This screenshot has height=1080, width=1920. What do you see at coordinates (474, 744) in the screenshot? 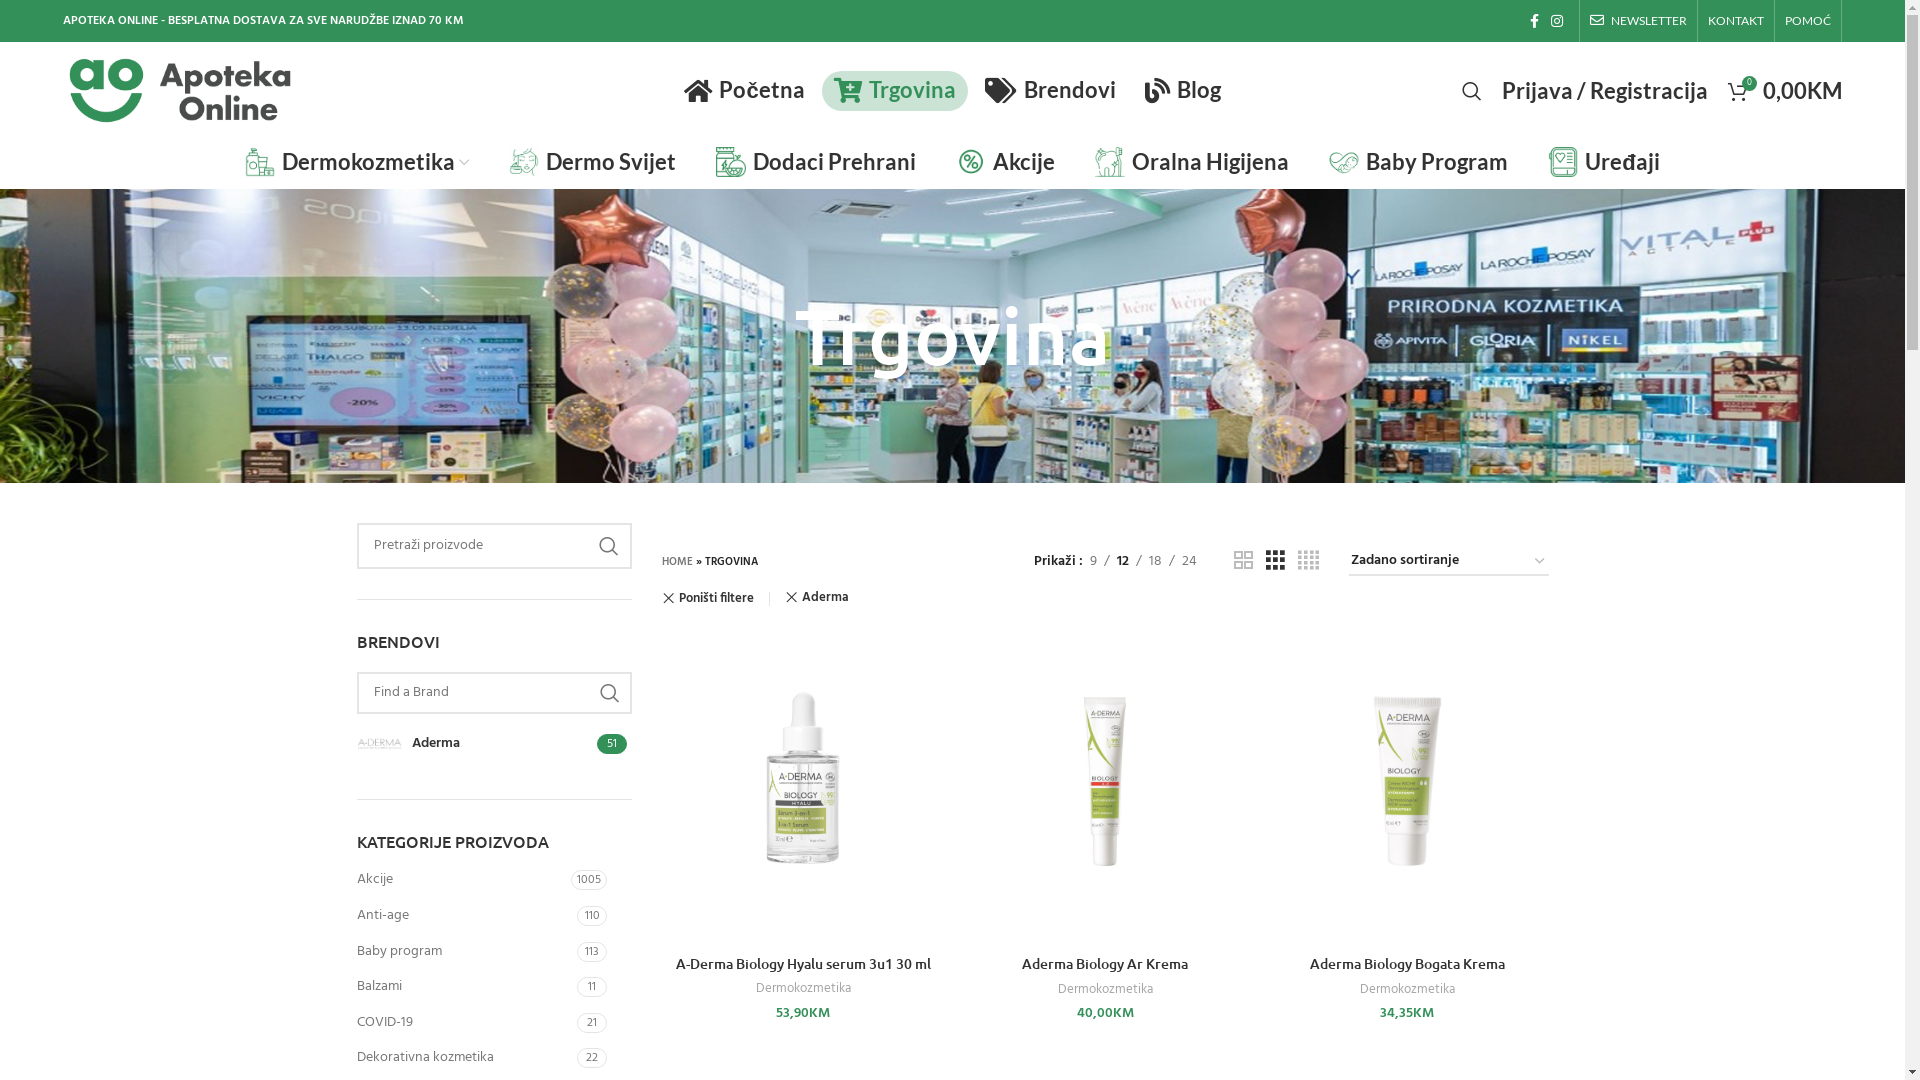
I see `Aderma` at bounding box center [474, 744].